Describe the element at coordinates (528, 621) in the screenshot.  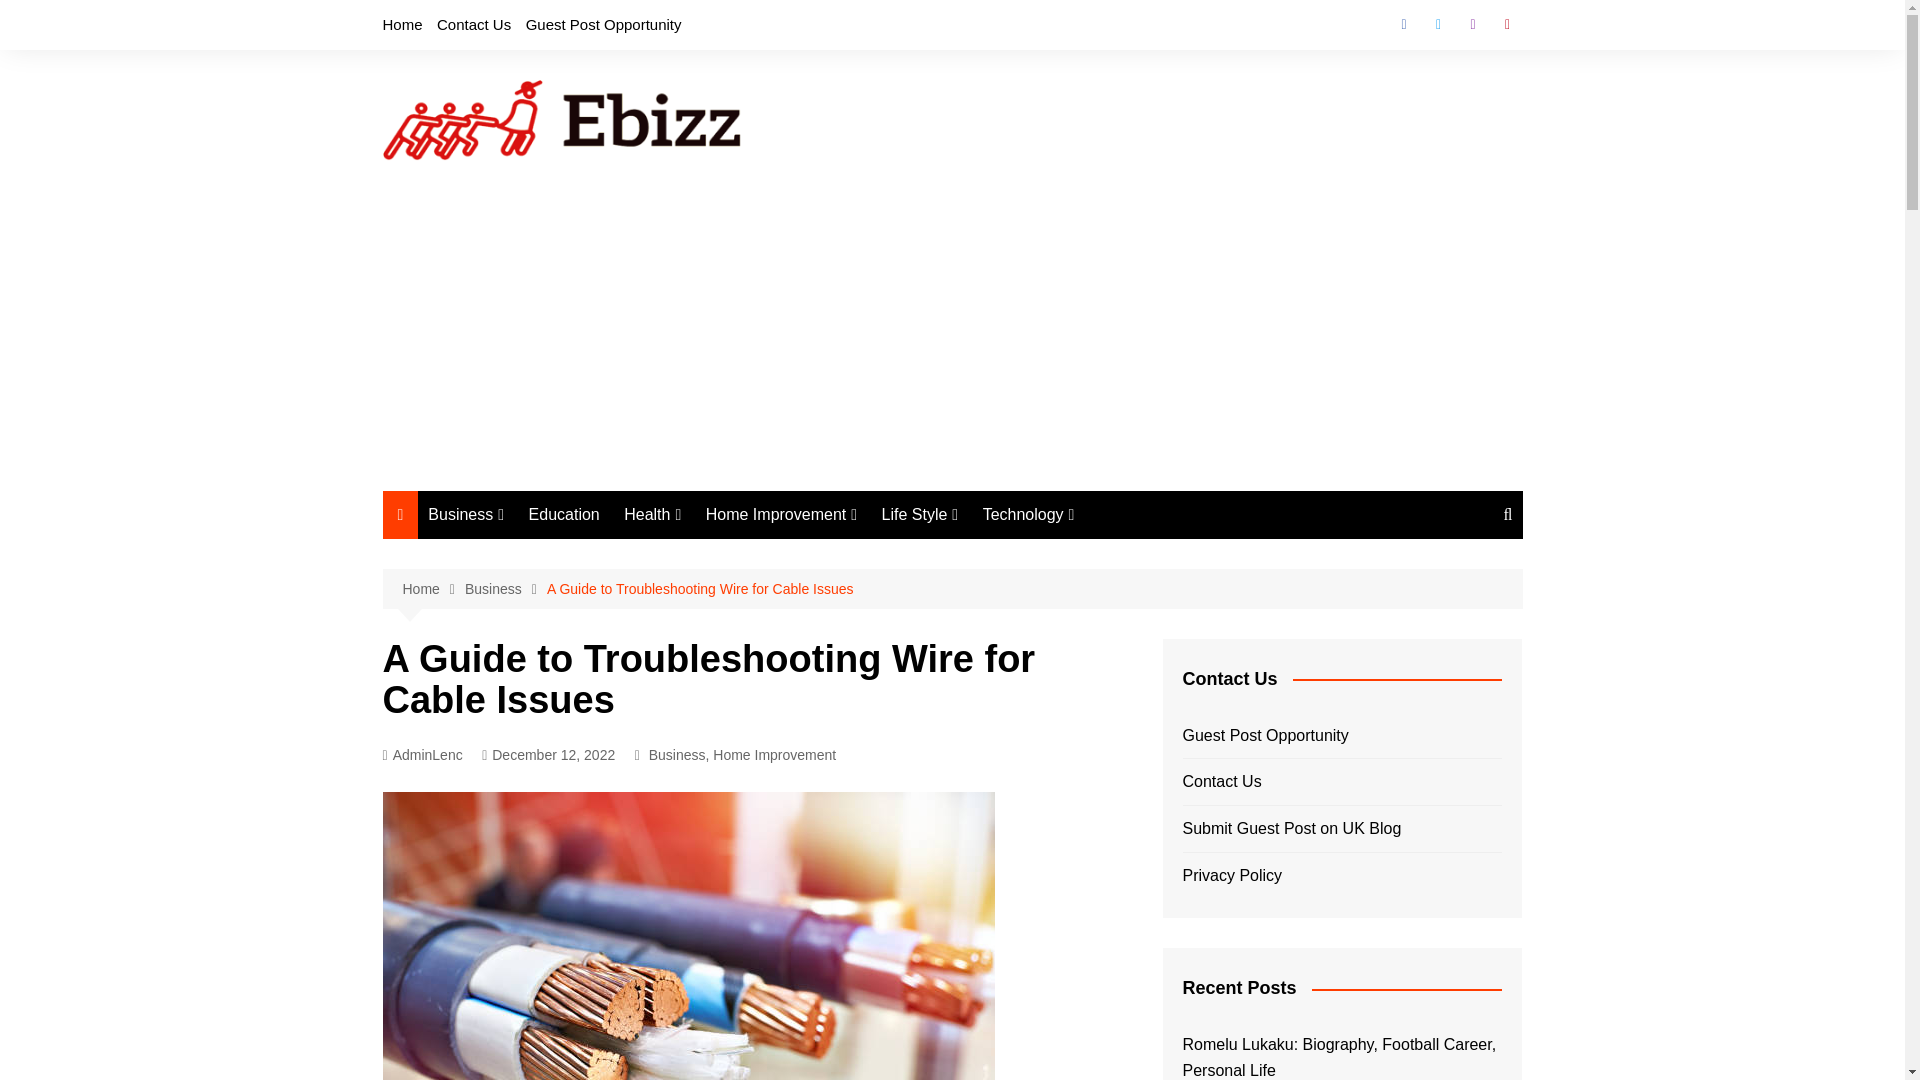
I see `Finance` at that location.